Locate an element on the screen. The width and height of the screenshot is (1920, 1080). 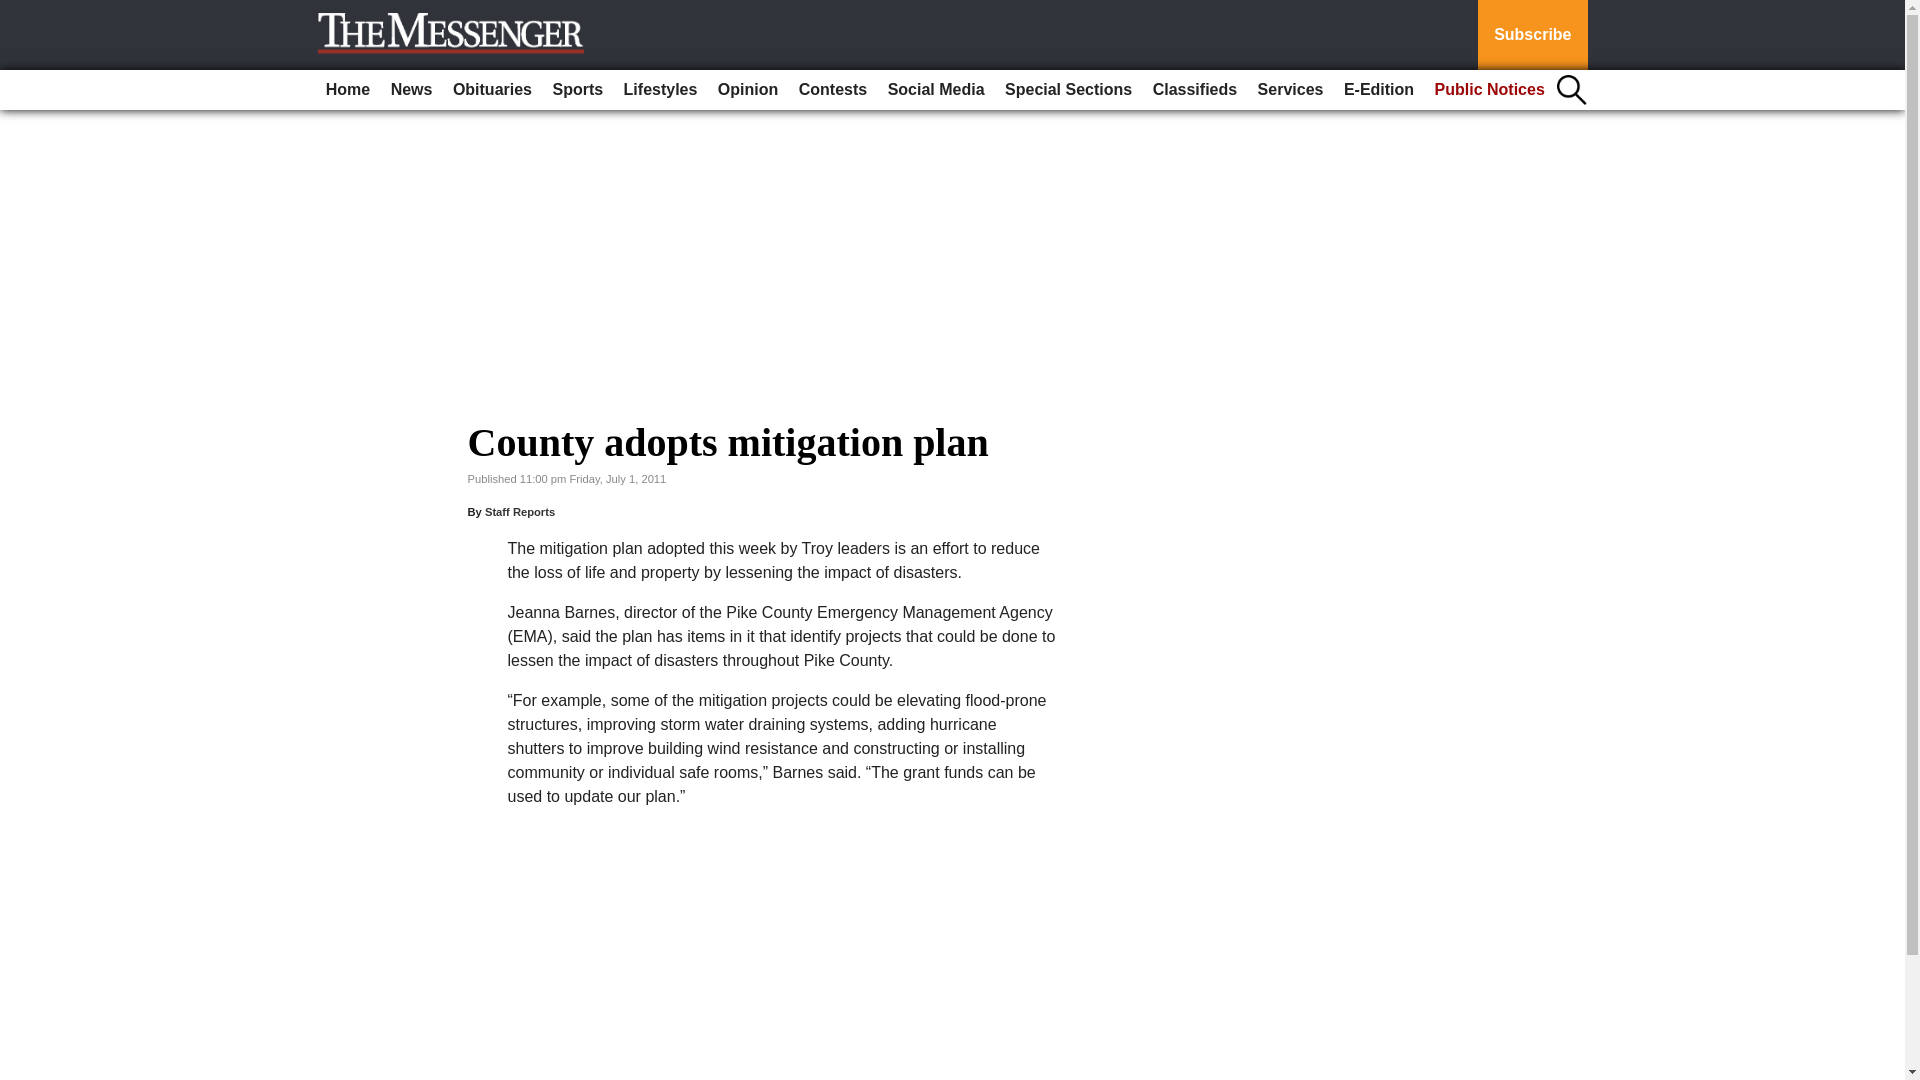
Classifieds is located at coordinates (1194, 90).